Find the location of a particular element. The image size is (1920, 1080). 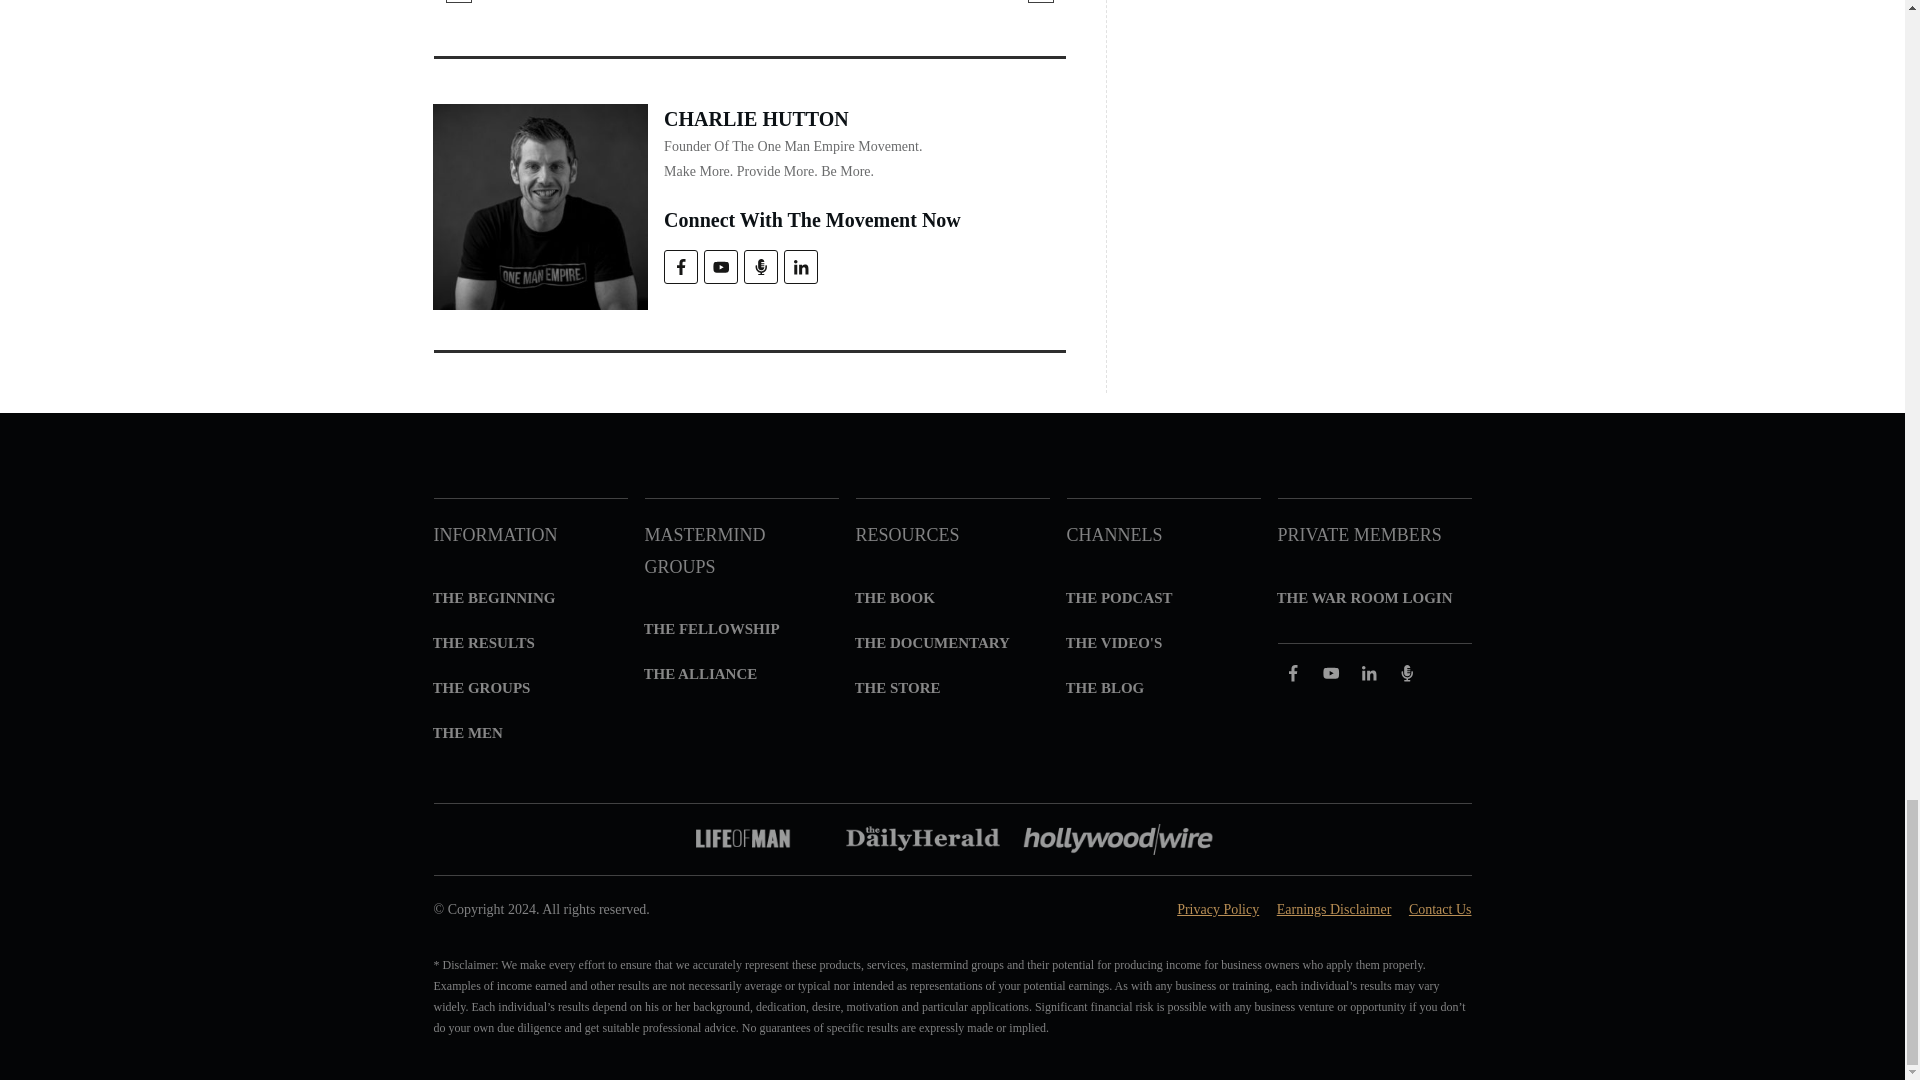

THE VIDEO'S is located at coordinates (1114, 642).